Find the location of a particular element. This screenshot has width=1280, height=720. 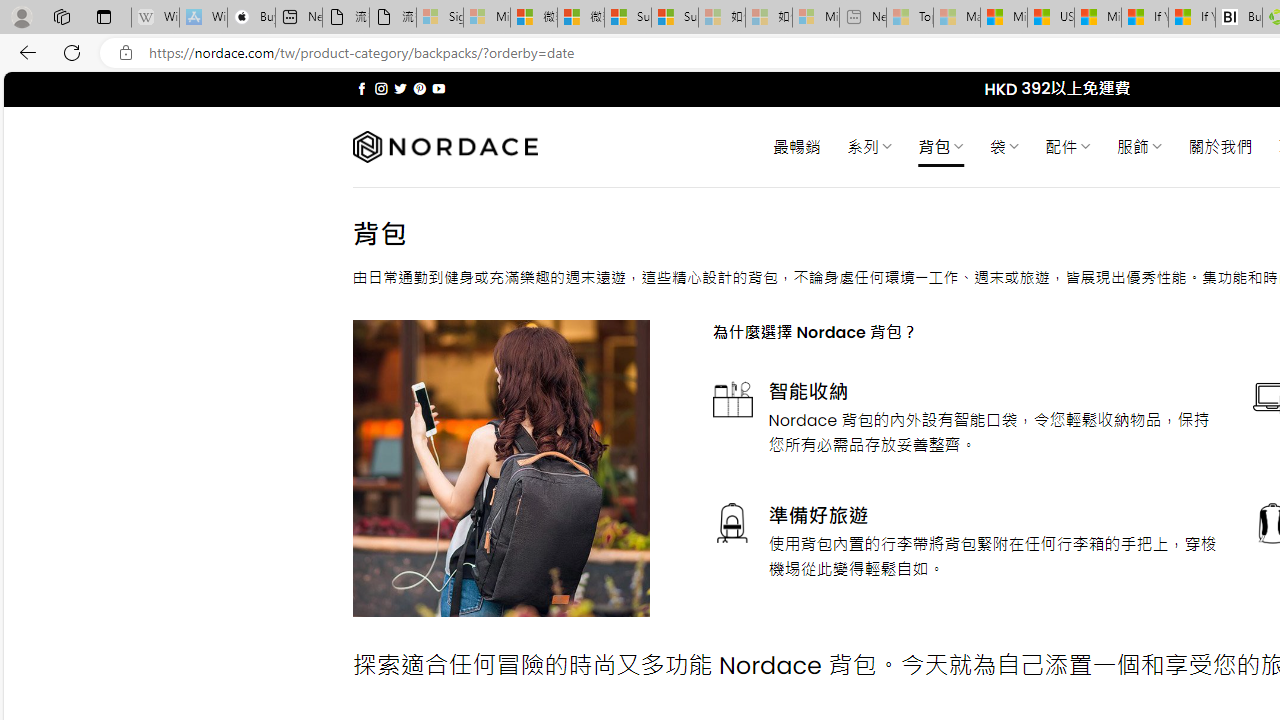

Follow on Twitter is located at coordinates (400, 88).